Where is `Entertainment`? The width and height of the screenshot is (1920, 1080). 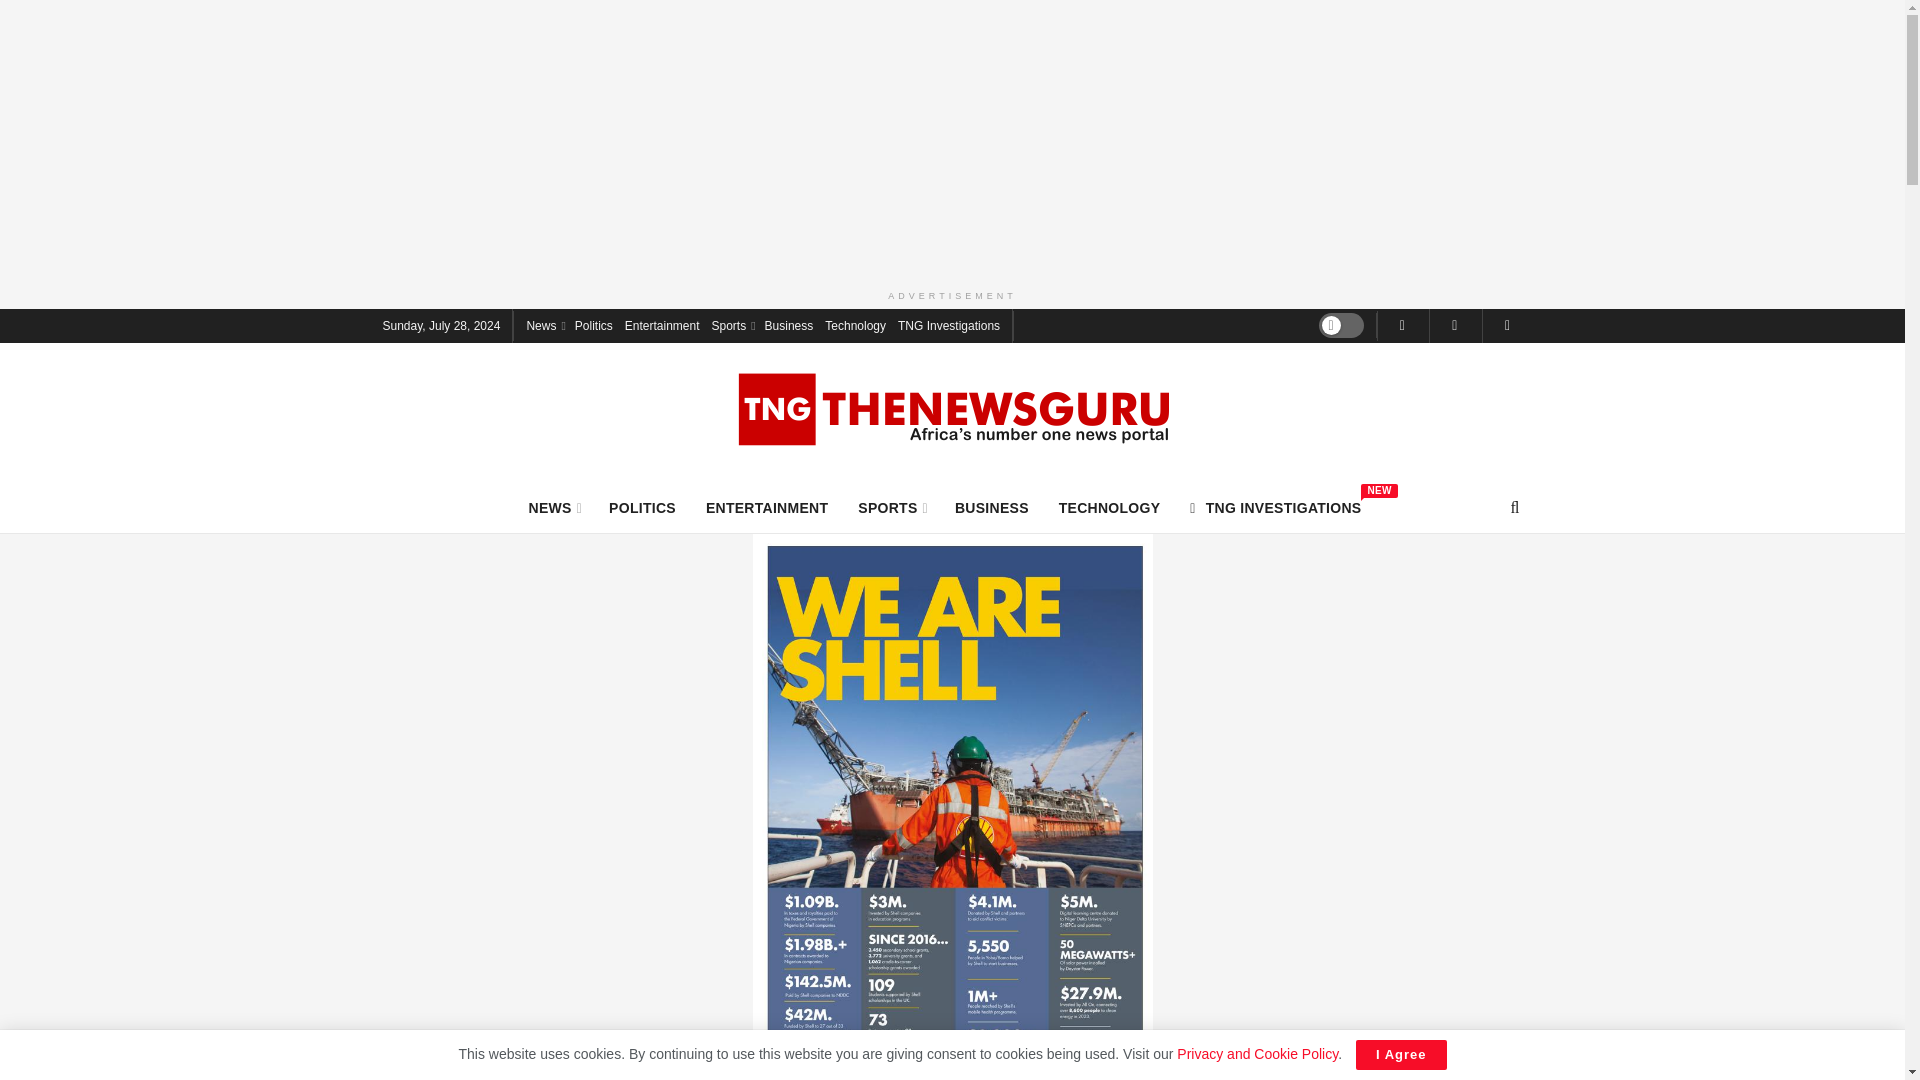 Entertainment is located at coordinates (662, 324).